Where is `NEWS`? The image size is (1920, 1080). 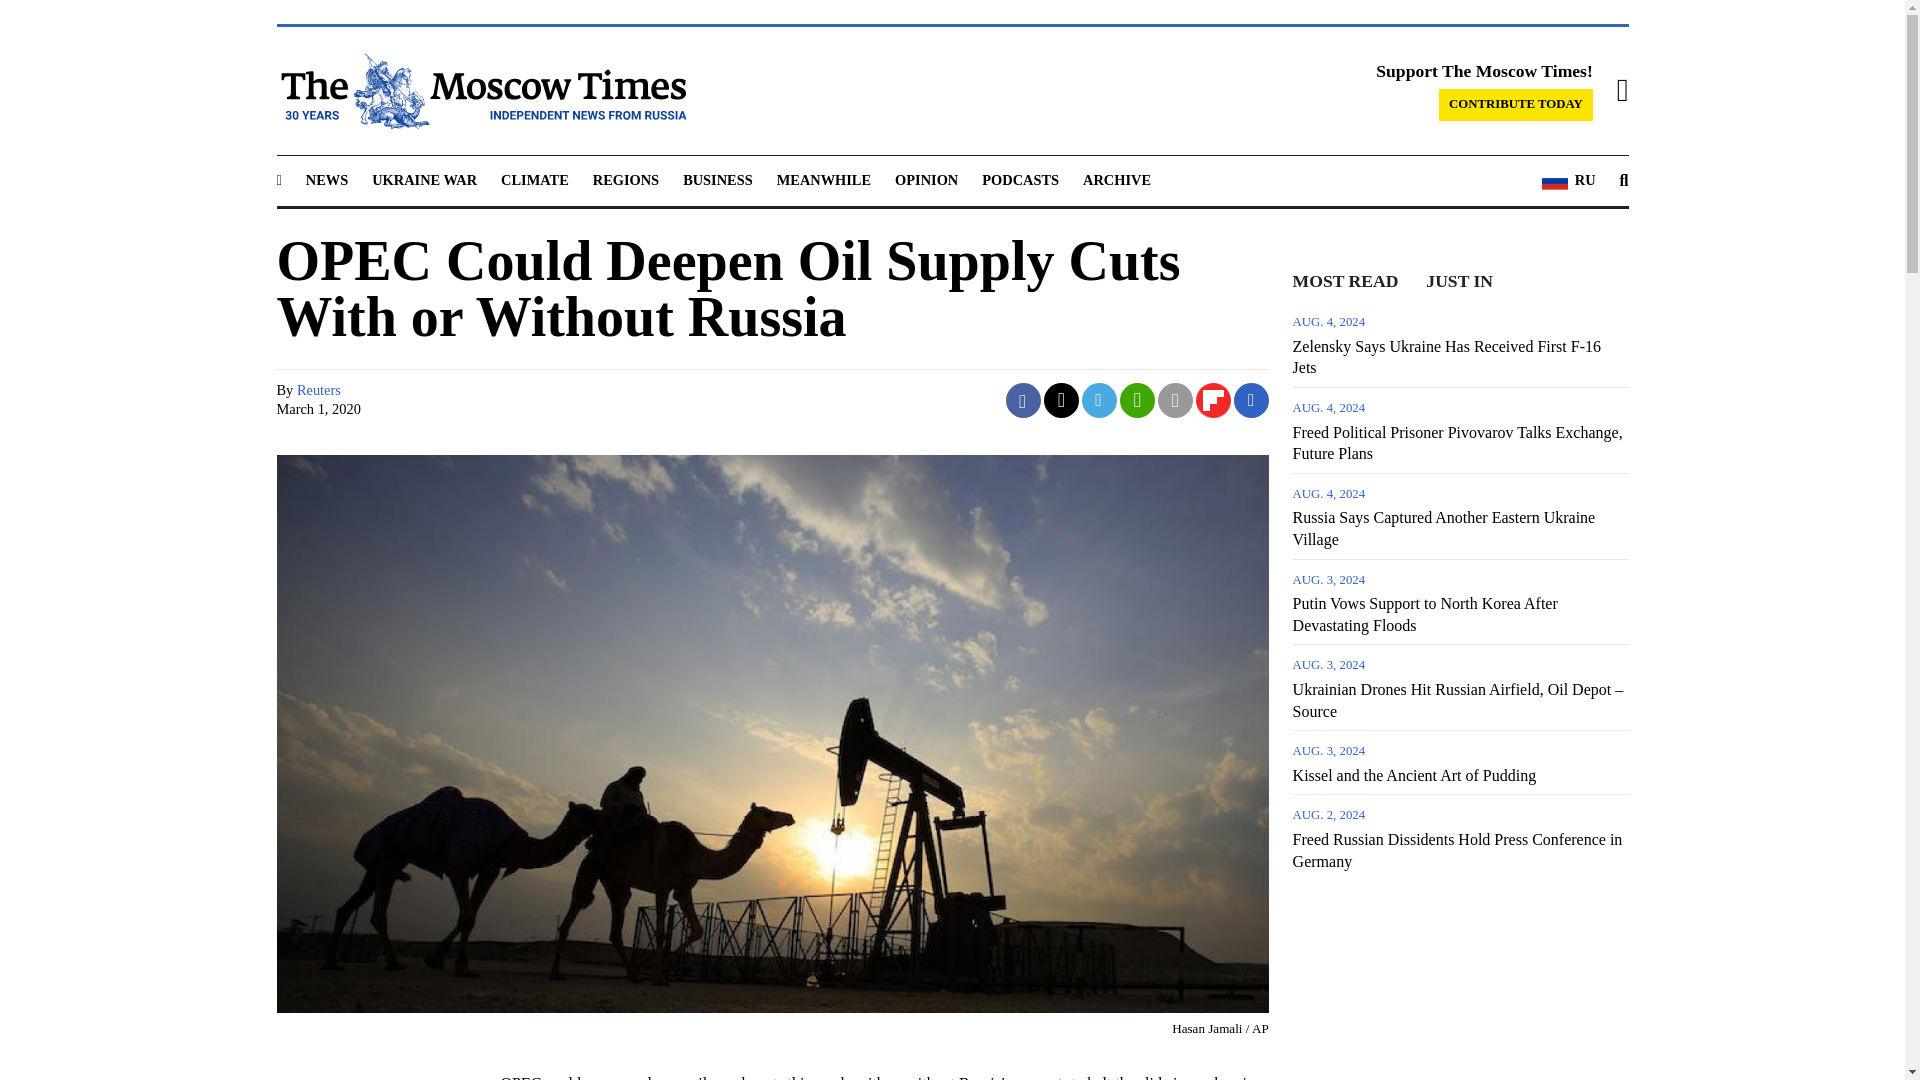
NEWS is located at coordinates (326, 179).